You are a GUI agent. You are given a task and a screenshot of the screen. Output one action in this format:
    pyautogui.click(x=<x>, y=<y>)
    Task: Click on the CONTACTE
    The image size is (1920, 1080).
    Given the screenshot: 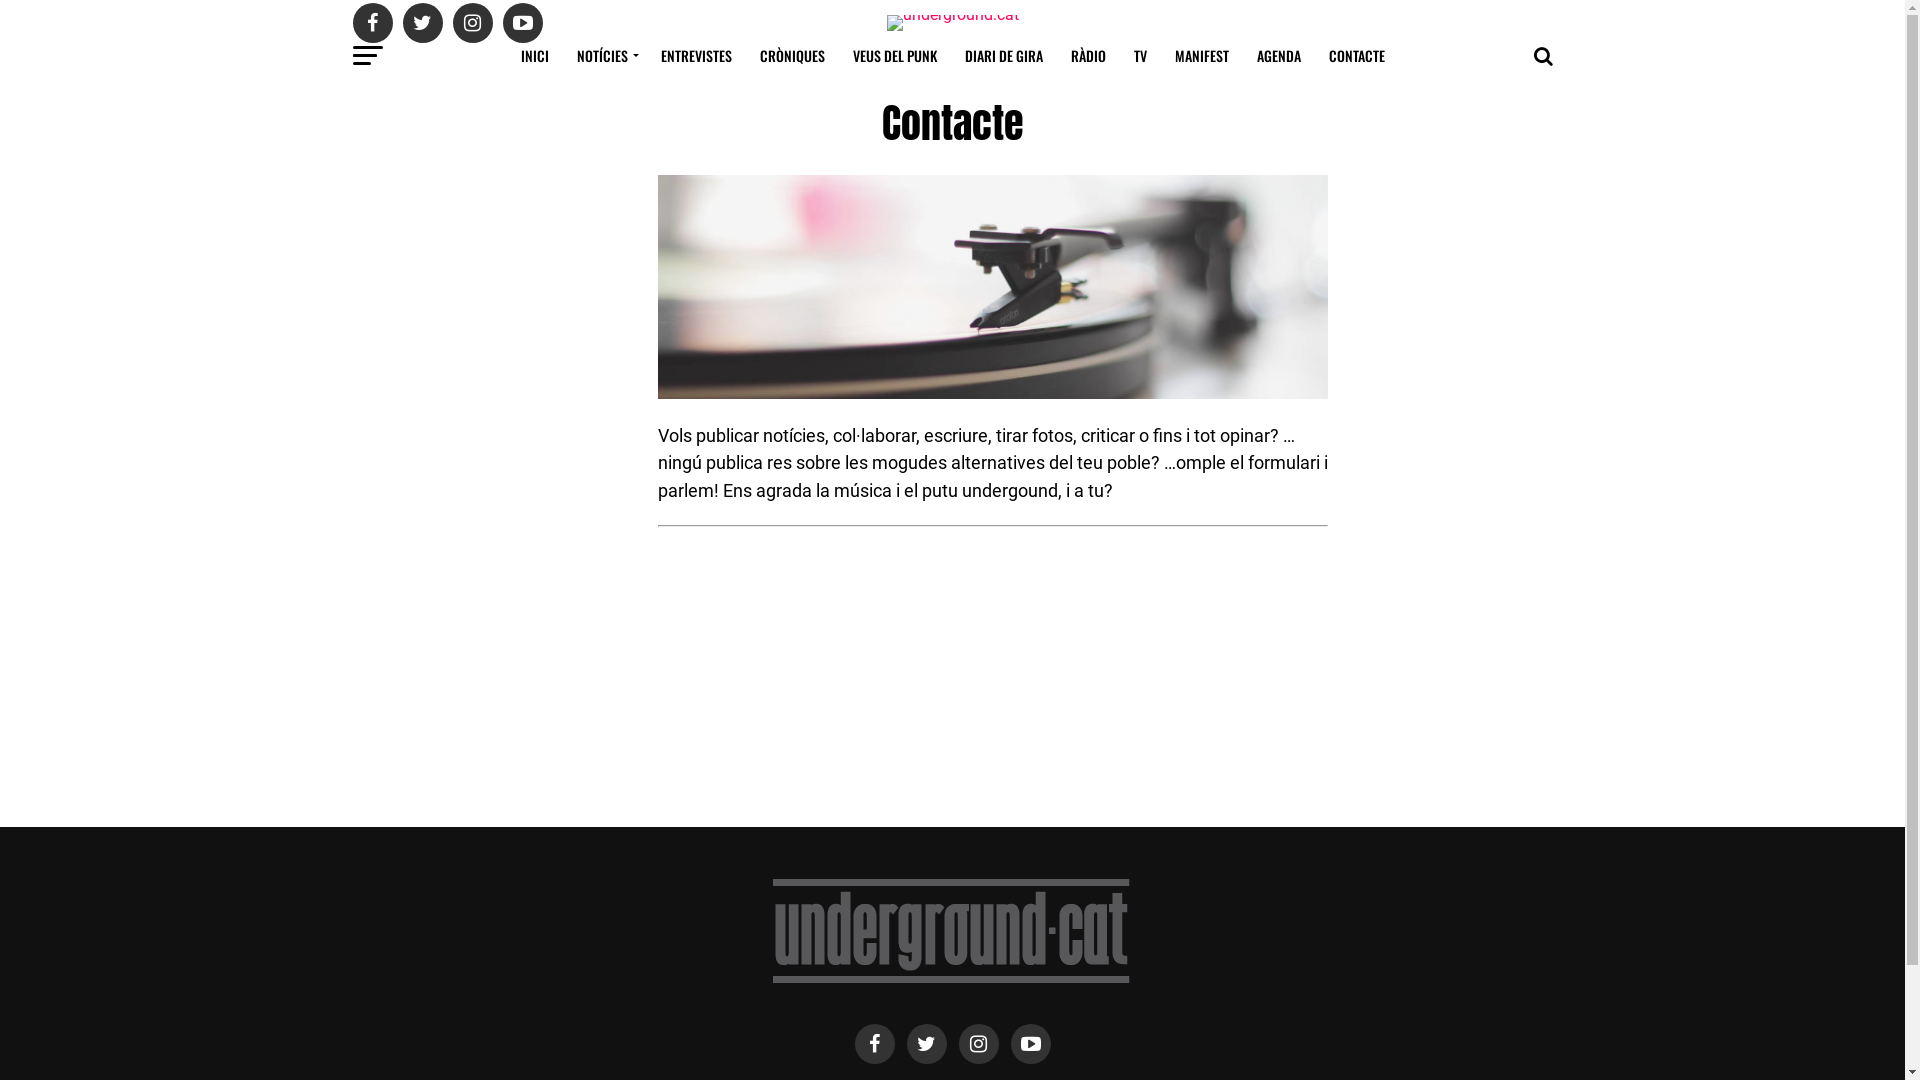 What is the action you would take?
    pyautogui.click(x=1356, y=56)
    